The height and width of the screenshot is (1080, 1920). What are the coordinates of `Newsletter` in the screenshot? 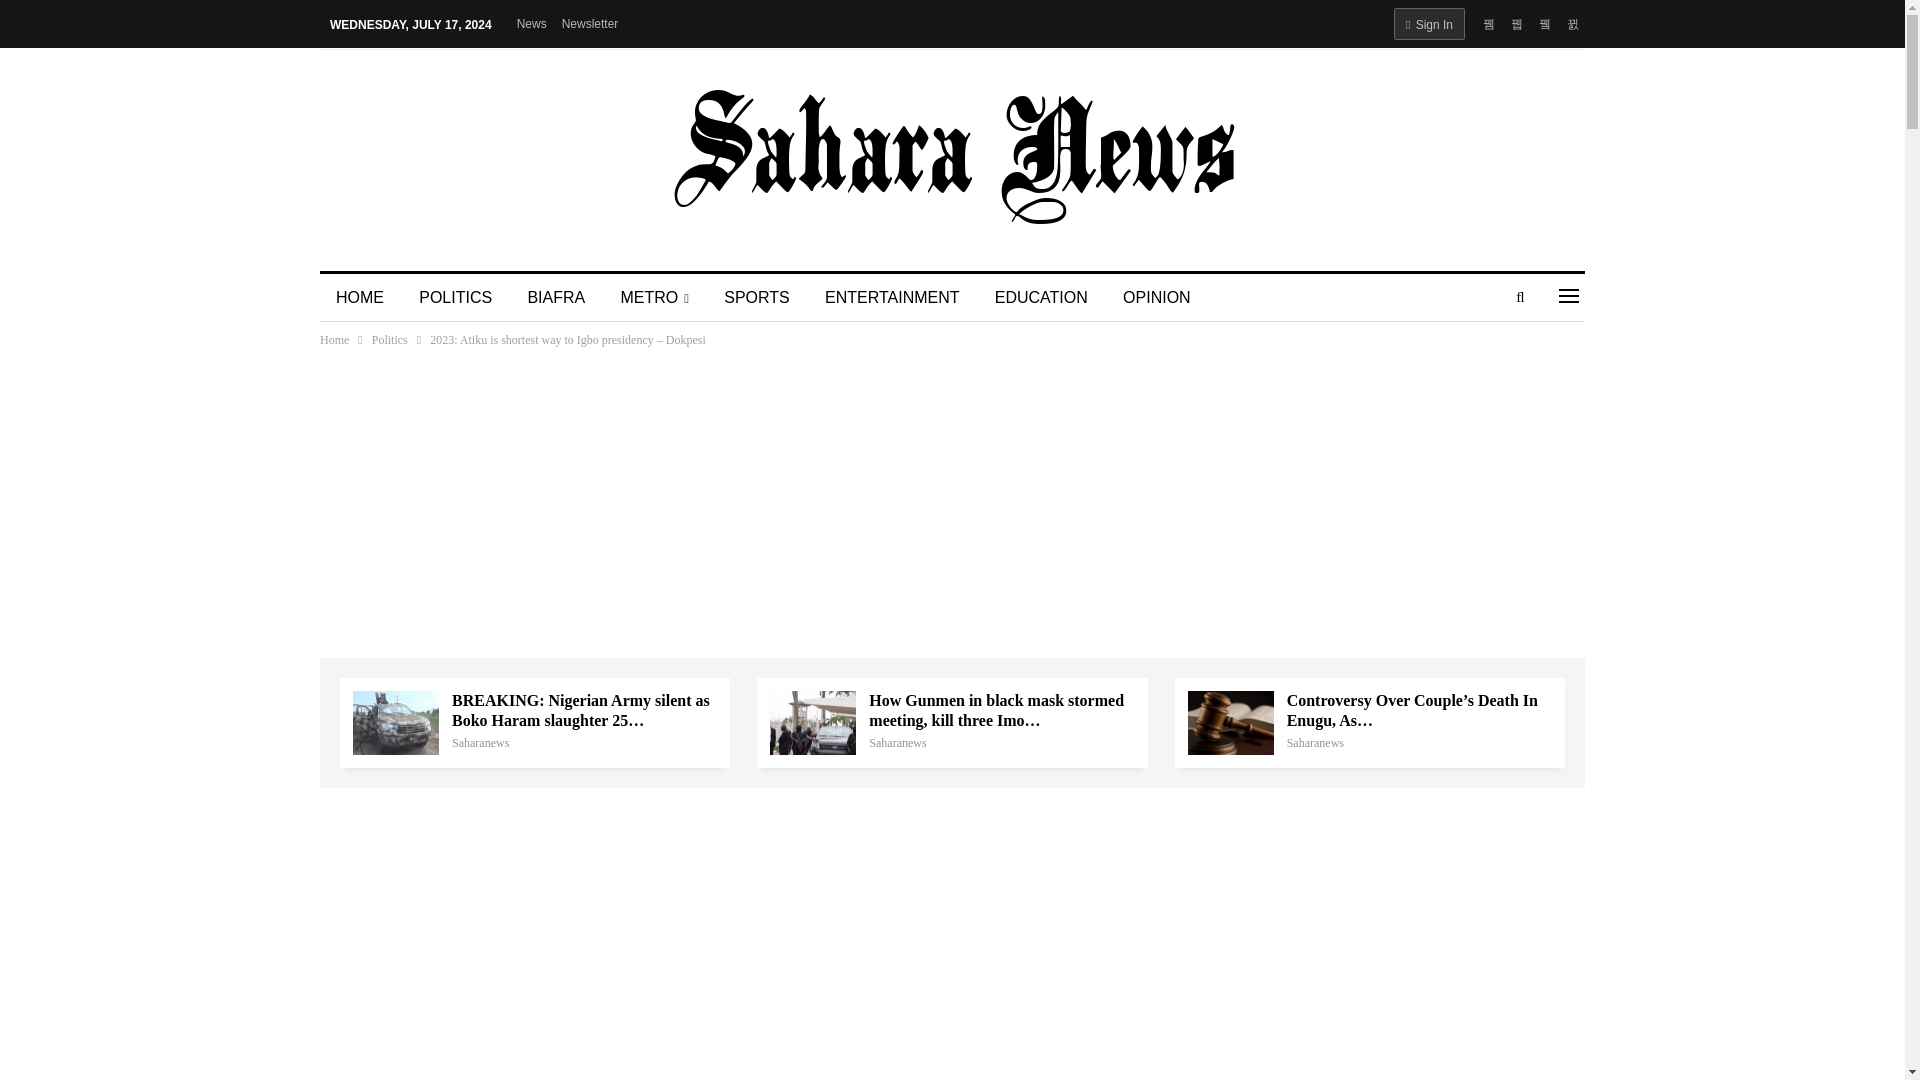 It's located at (590, 24).